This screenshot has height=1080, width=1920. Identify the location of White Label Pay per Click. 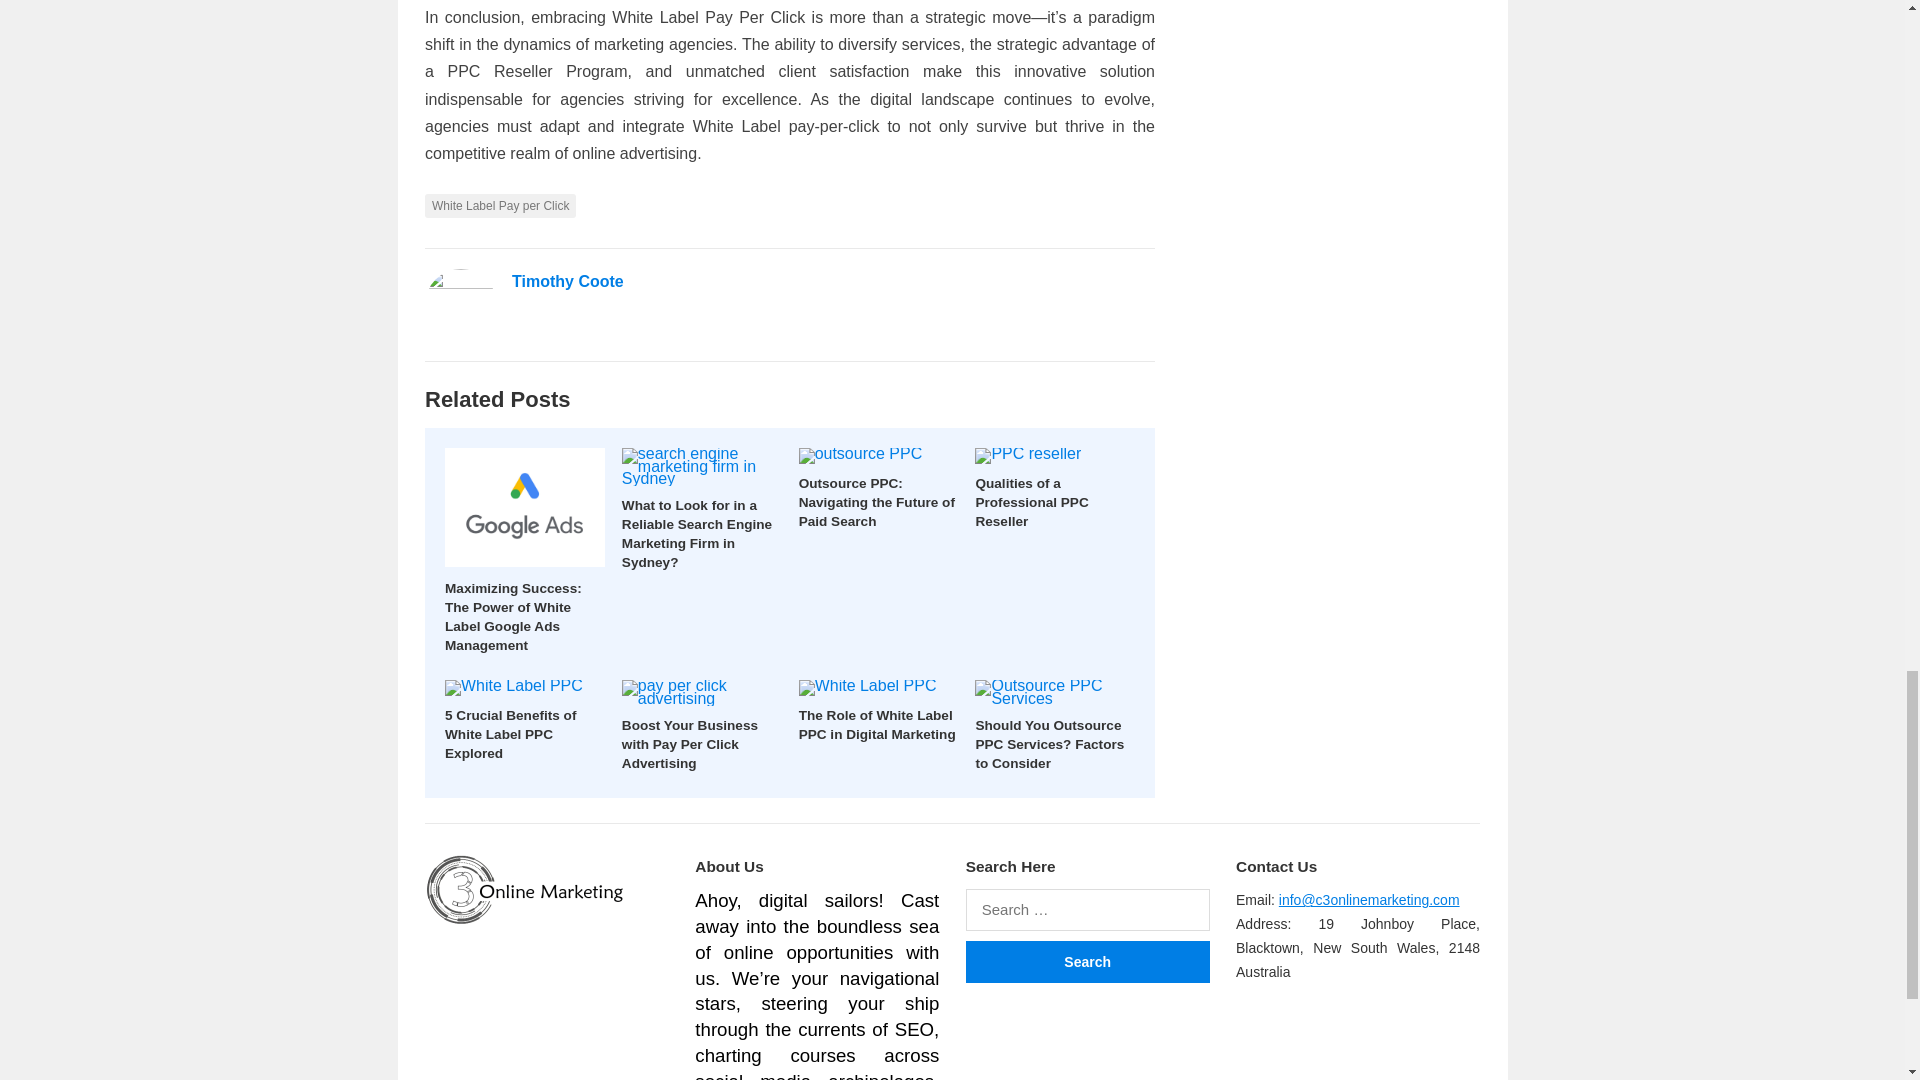
(500, 206).